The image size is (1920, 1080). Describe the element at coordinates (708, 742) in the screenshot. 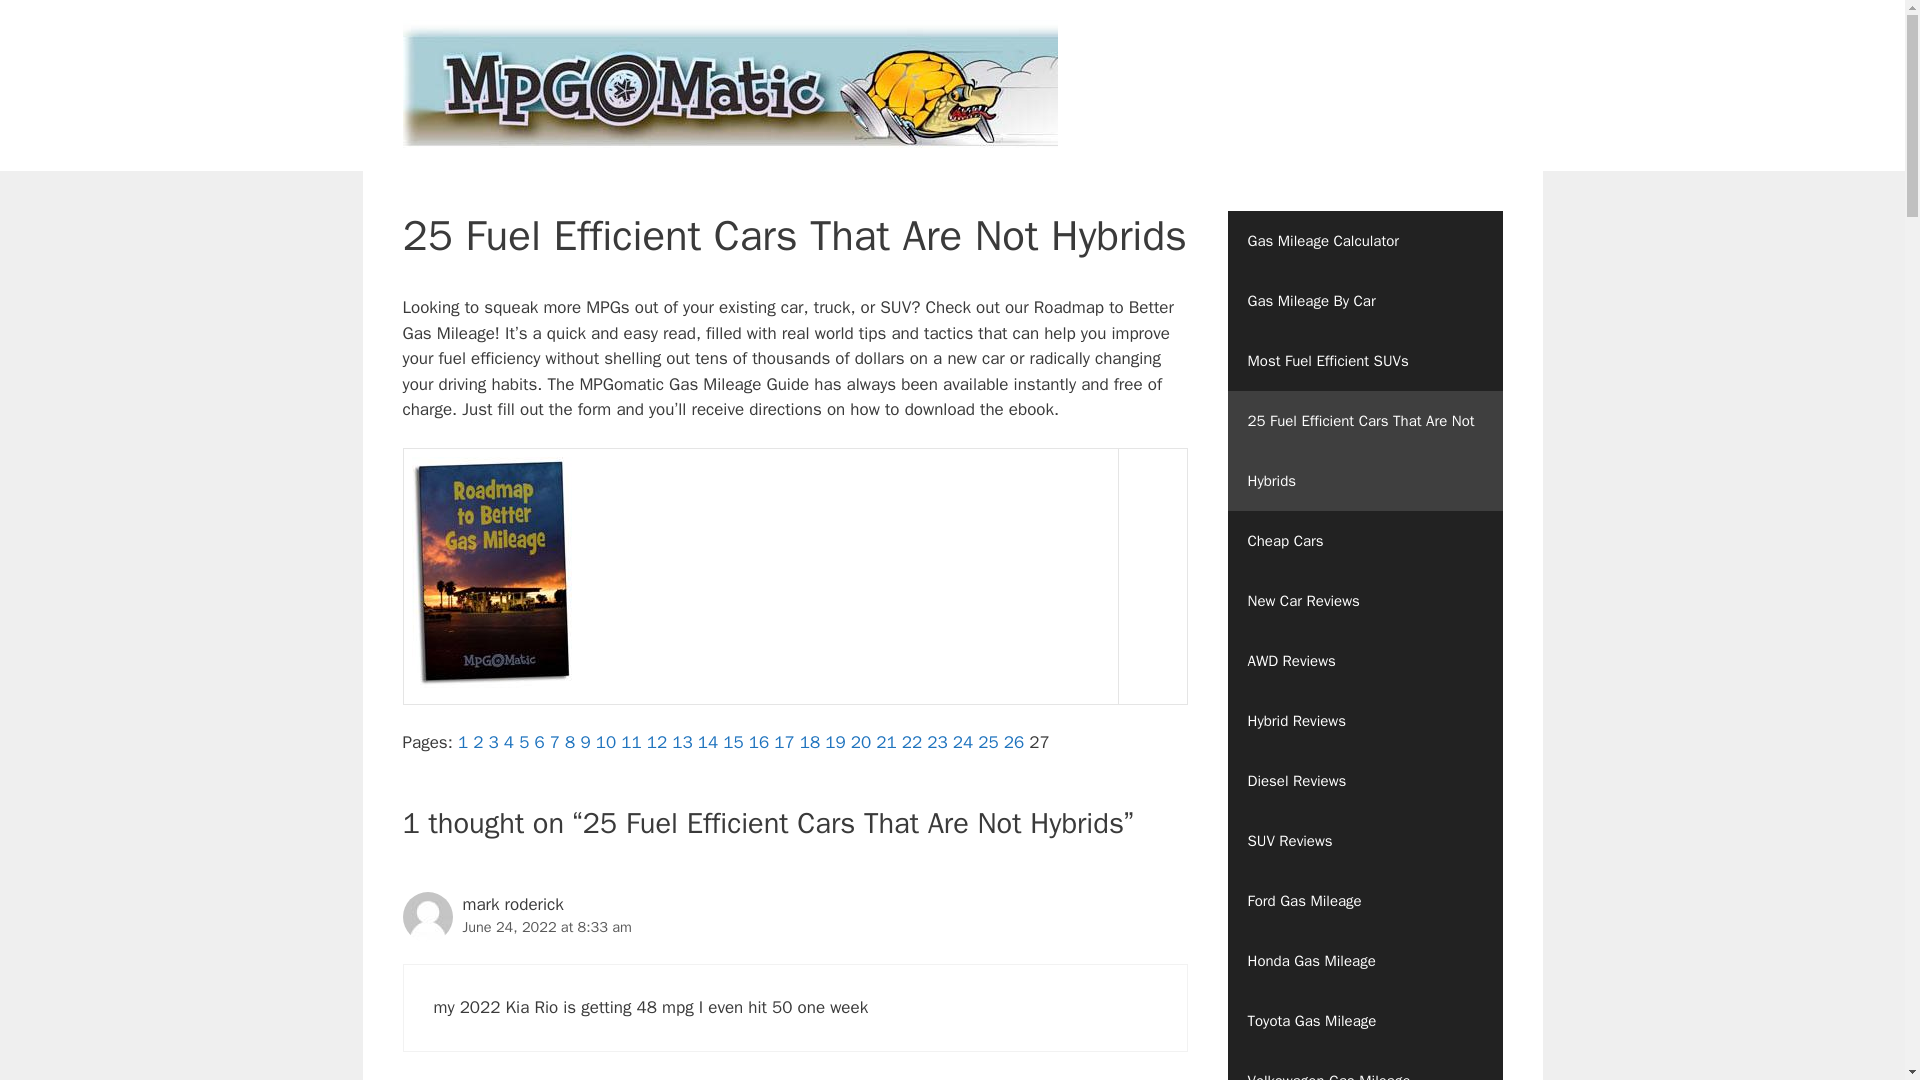

I see `14` at that location.